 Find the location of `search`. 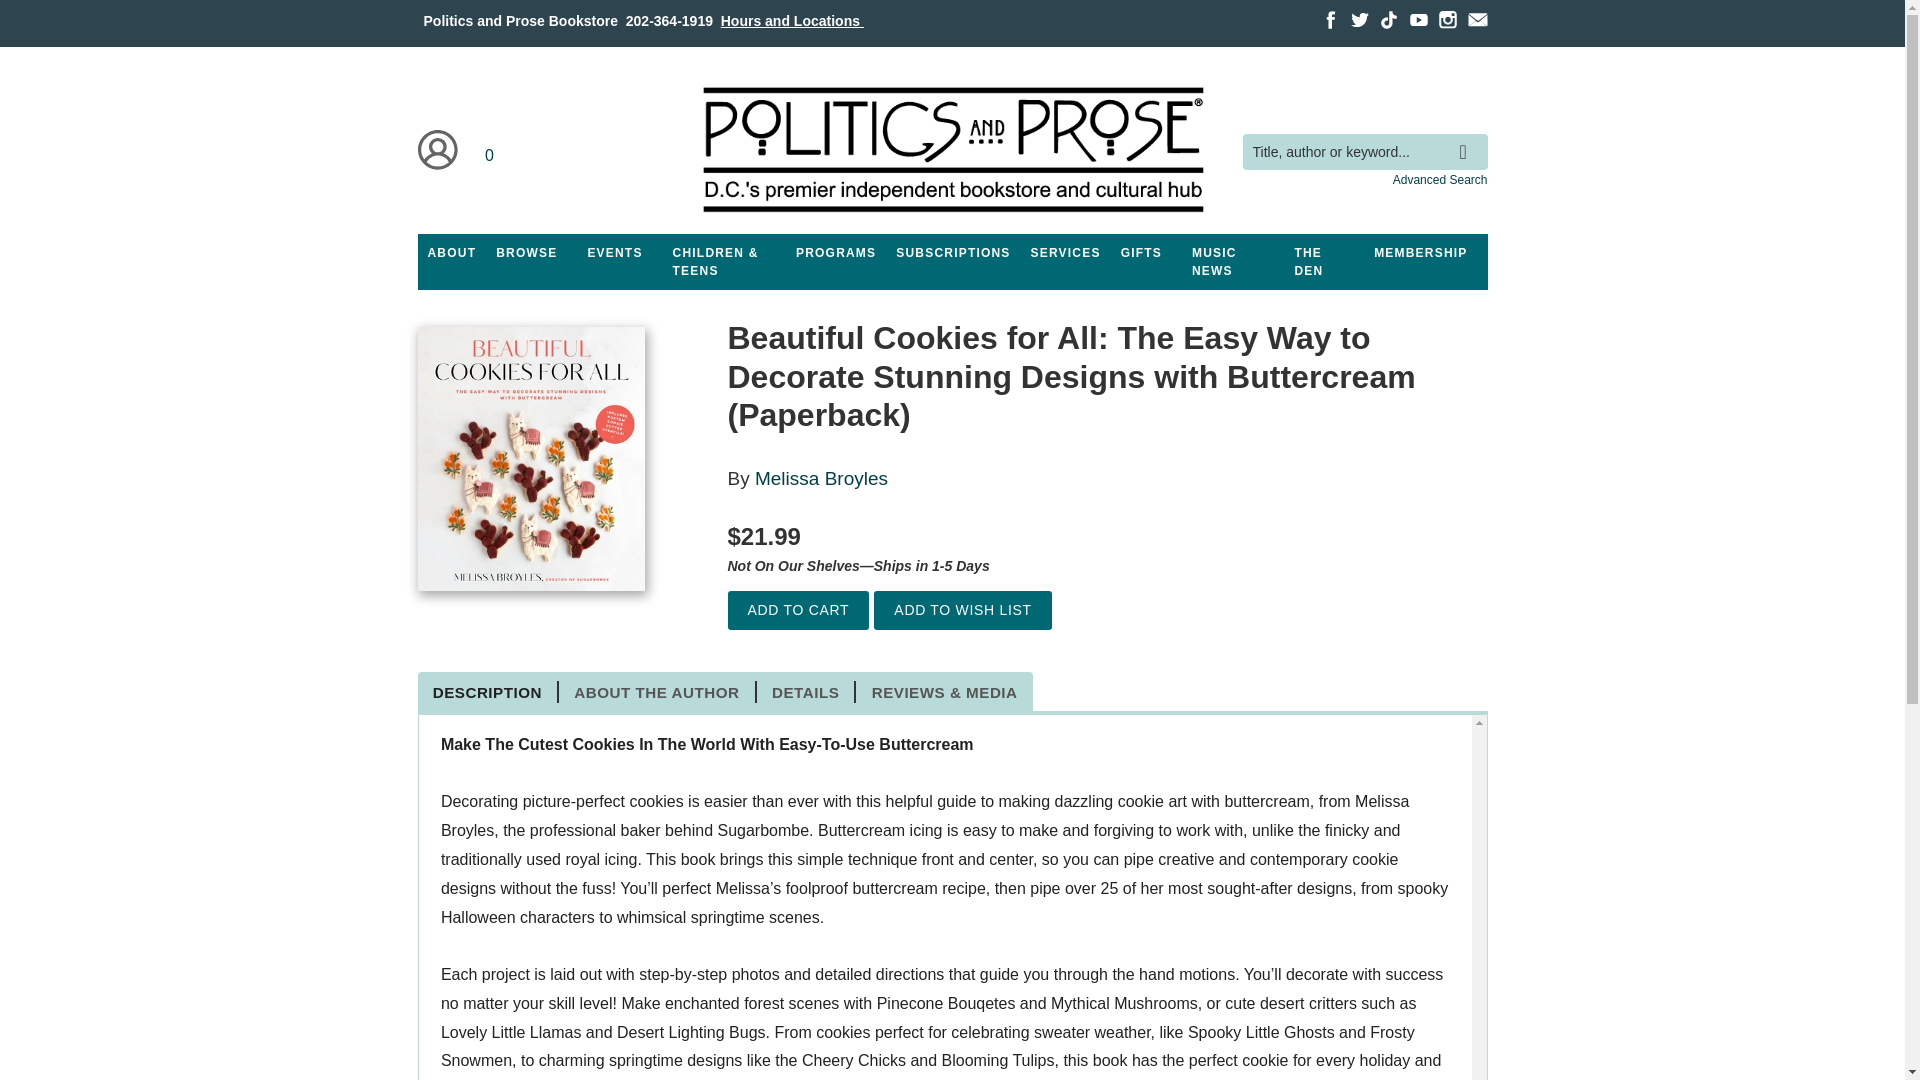

search is located at coordinates (1468, 137).